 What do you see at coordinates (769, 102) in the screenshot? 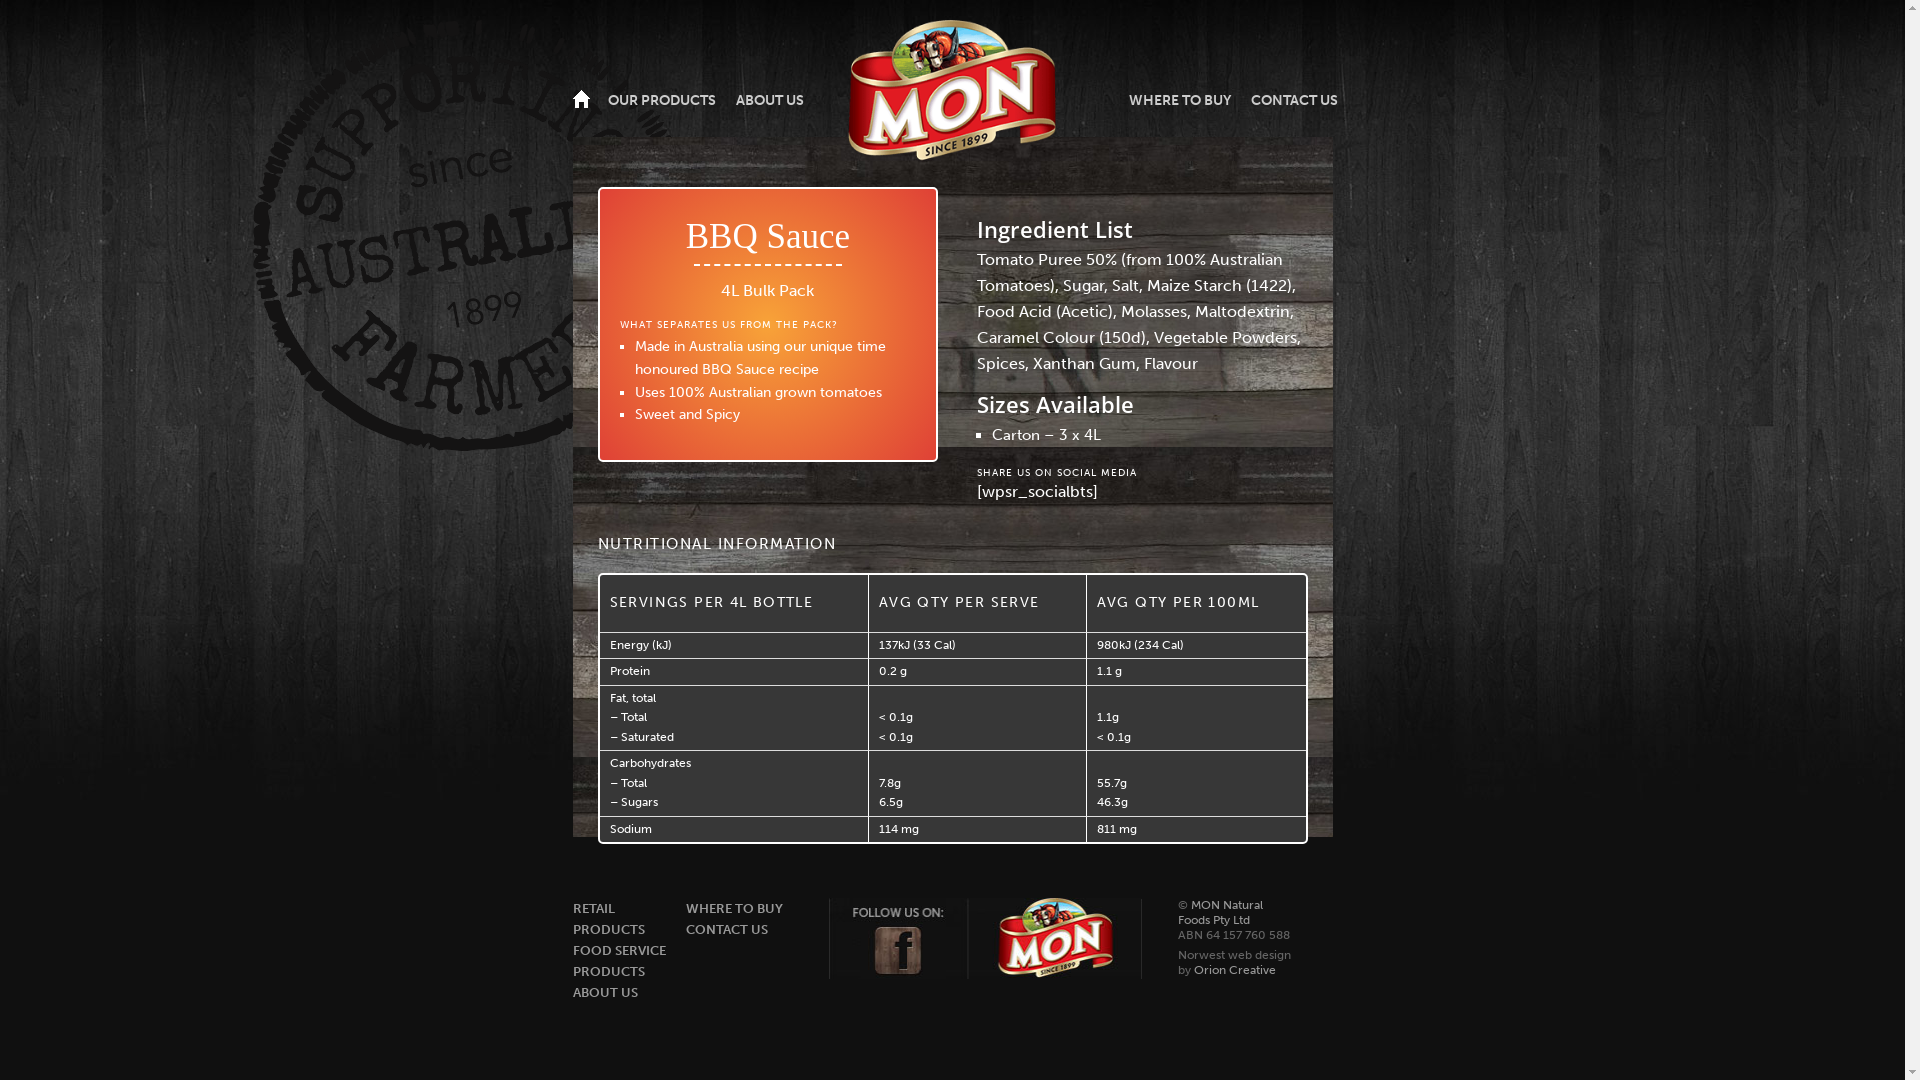
I see `ABOUT US` at bounding box center [769, 102].